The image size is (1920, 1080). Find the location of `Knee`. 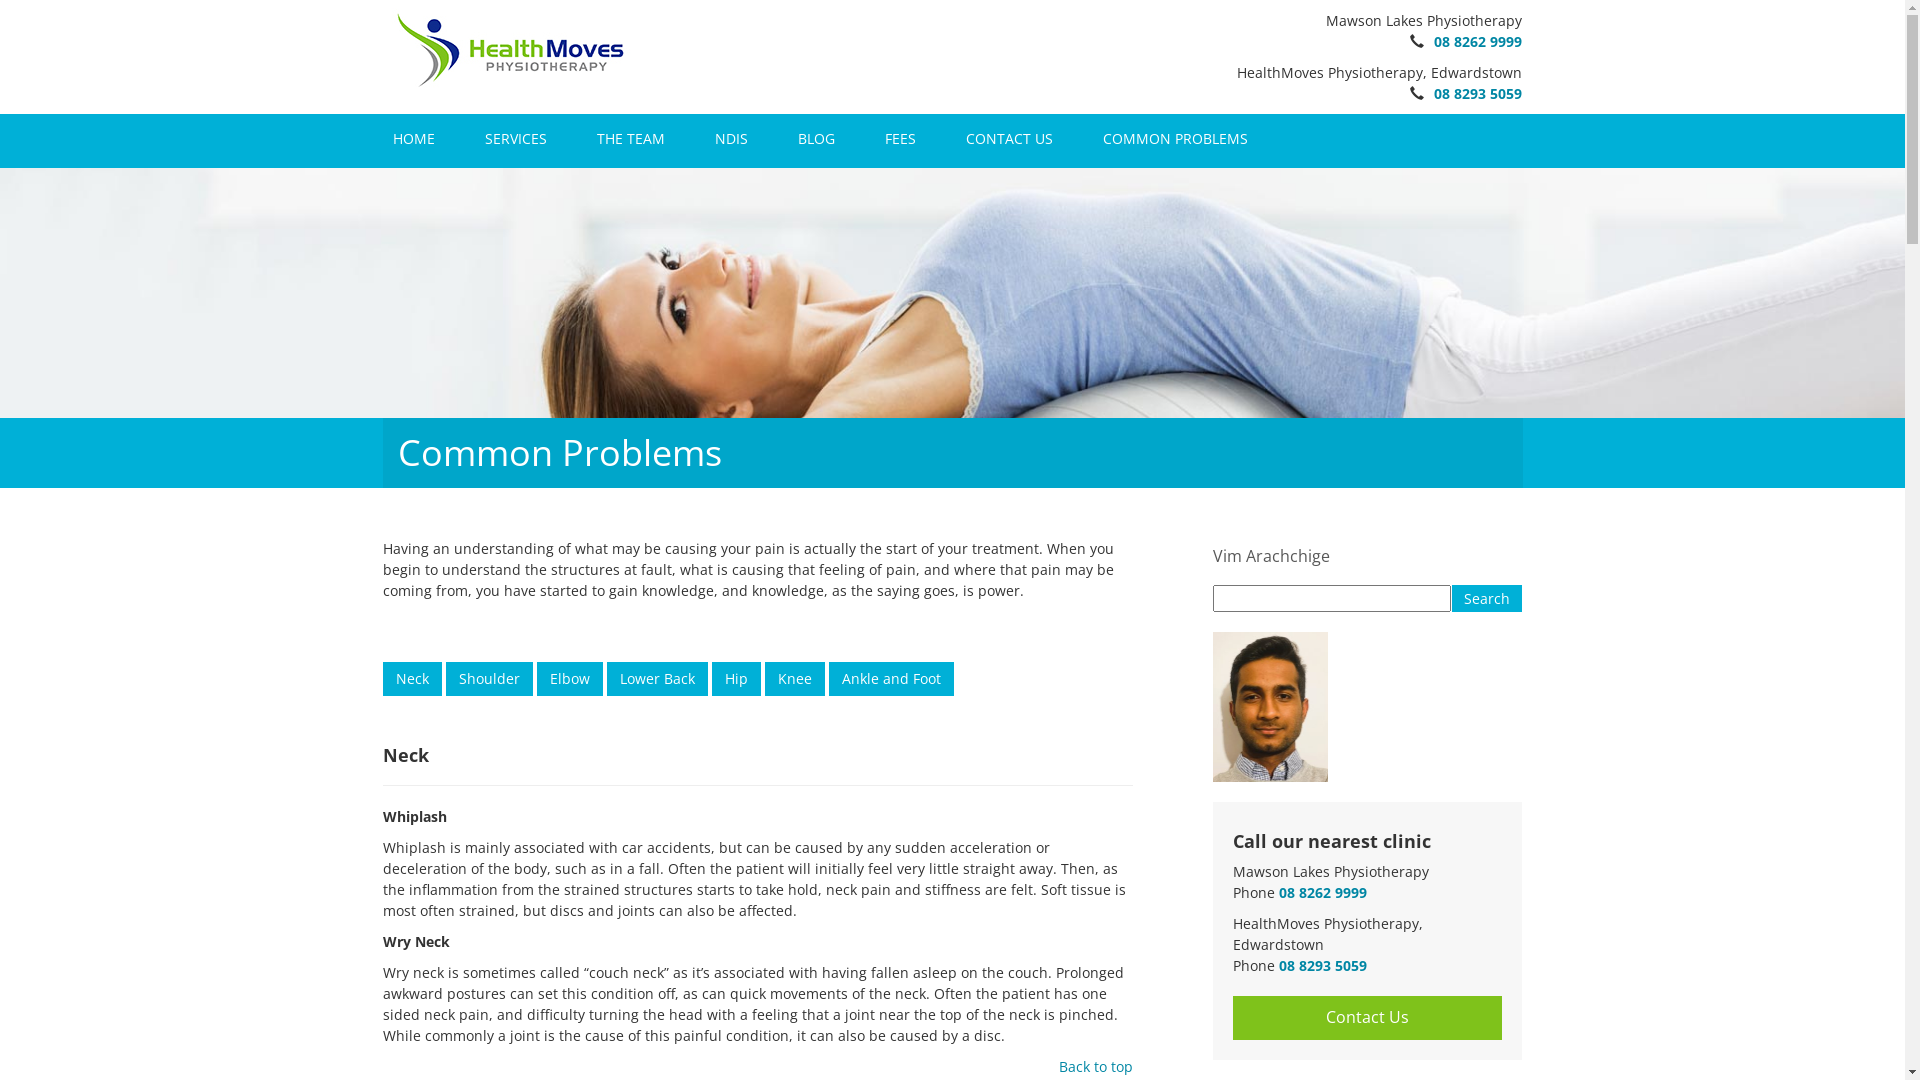

Knee is located at coordinates (794, 666).